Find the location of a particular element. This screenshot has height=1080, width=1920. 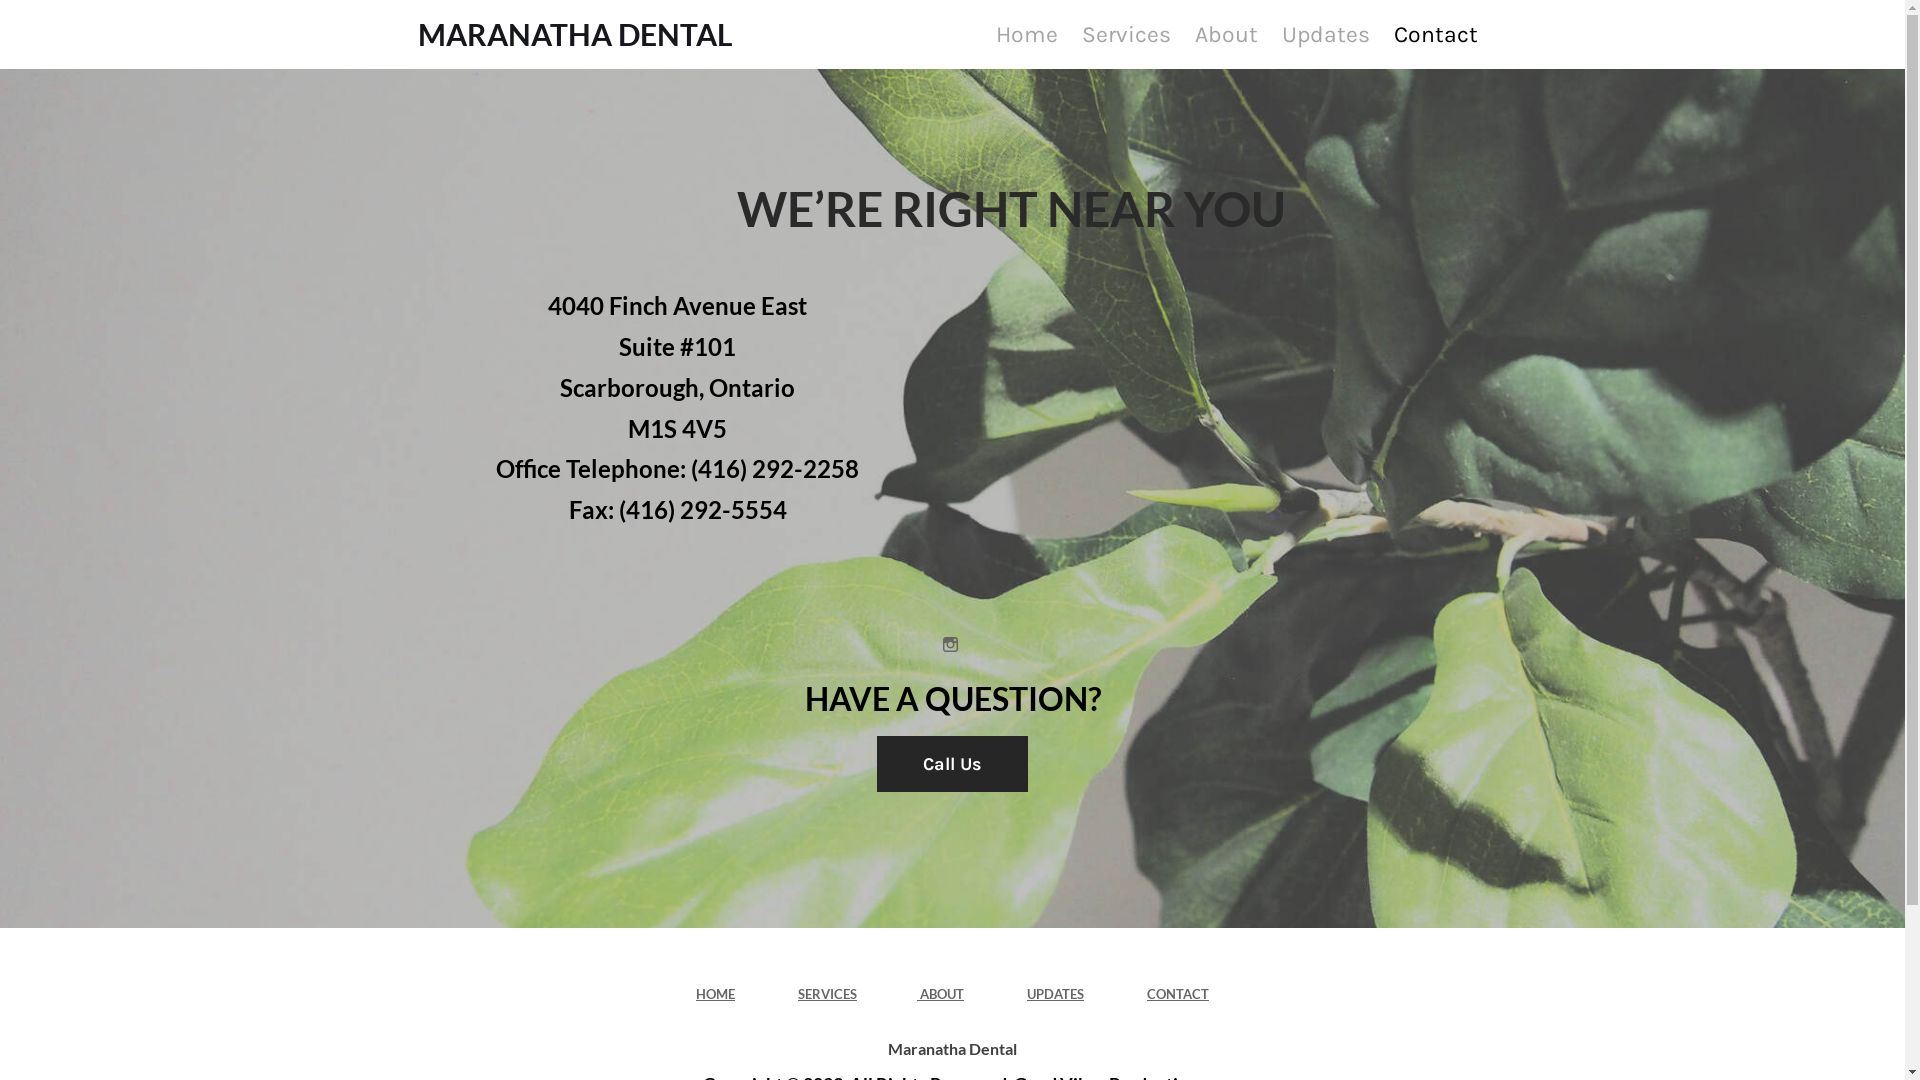

UPDATES is located at coordinates (1056, 994).